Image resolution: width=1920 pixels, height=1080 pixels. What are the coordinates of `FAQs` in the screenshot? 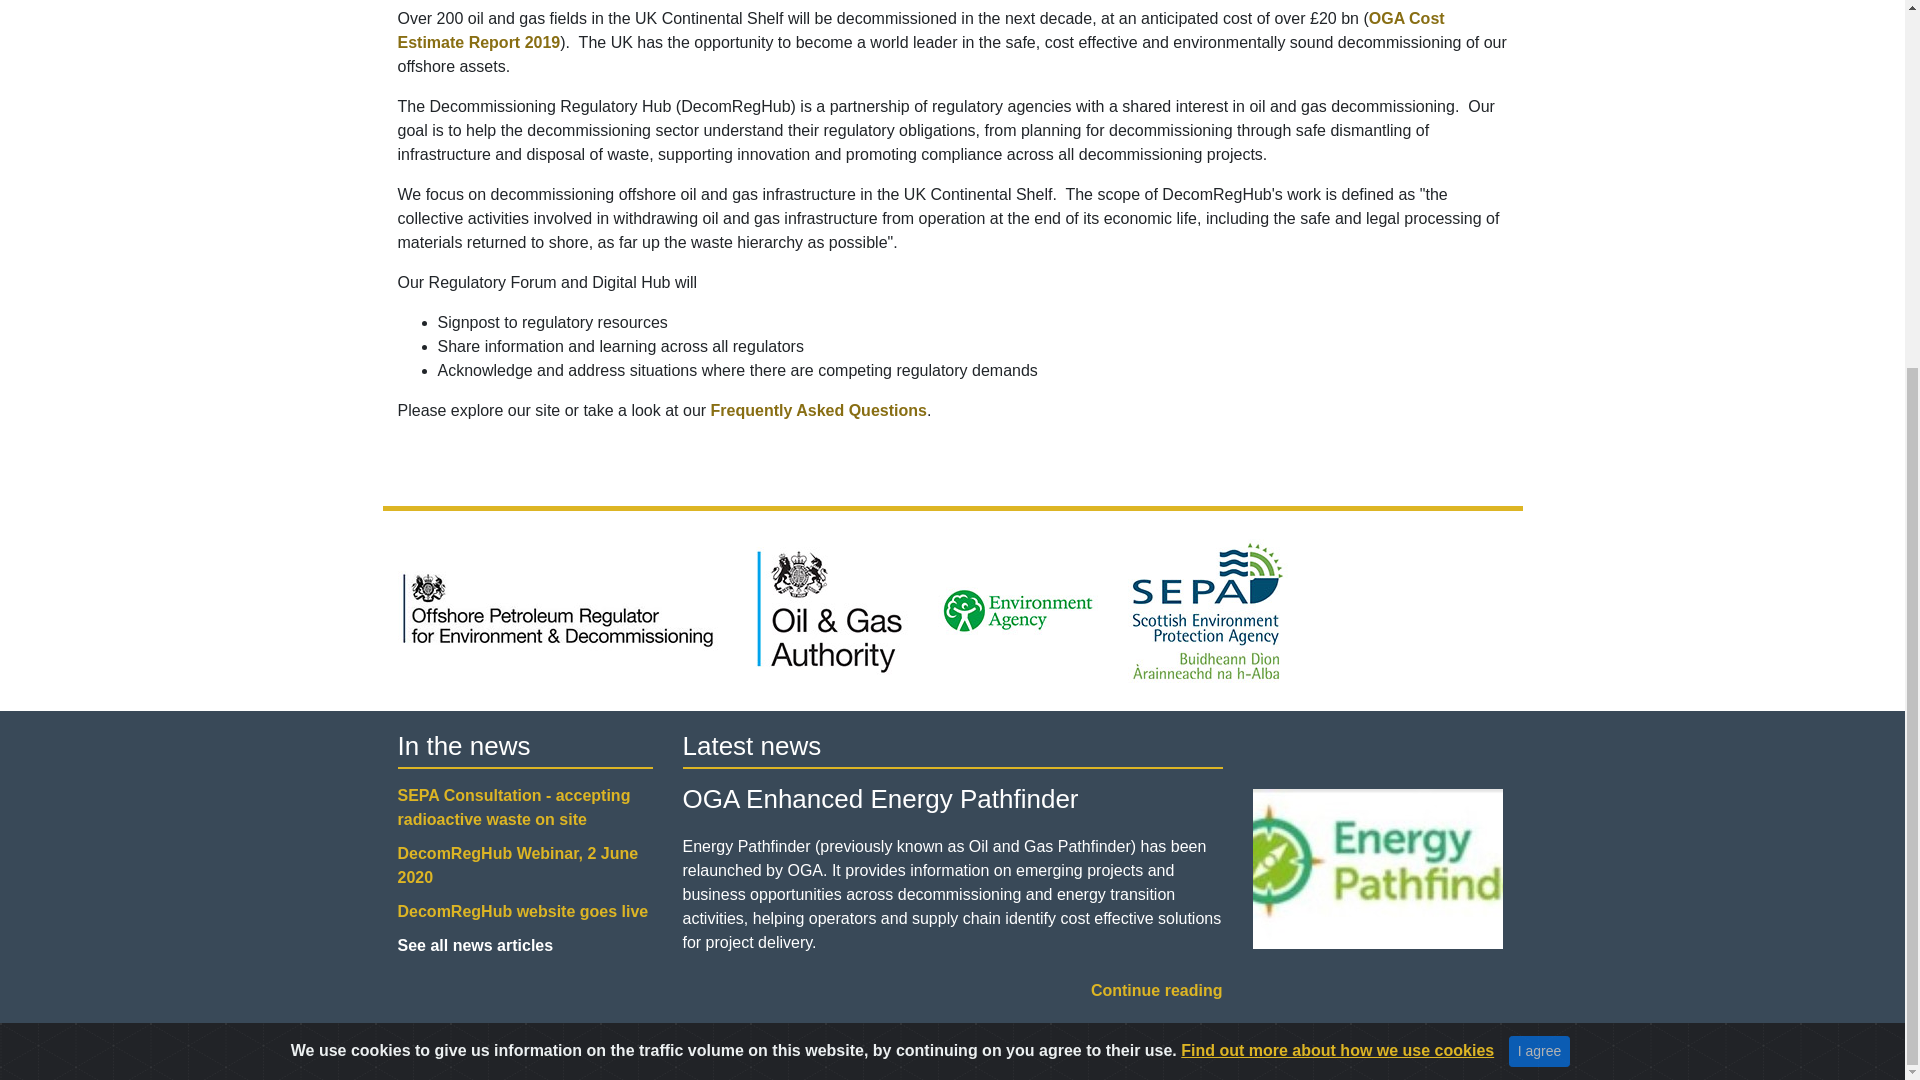 It's located at (818, 410).